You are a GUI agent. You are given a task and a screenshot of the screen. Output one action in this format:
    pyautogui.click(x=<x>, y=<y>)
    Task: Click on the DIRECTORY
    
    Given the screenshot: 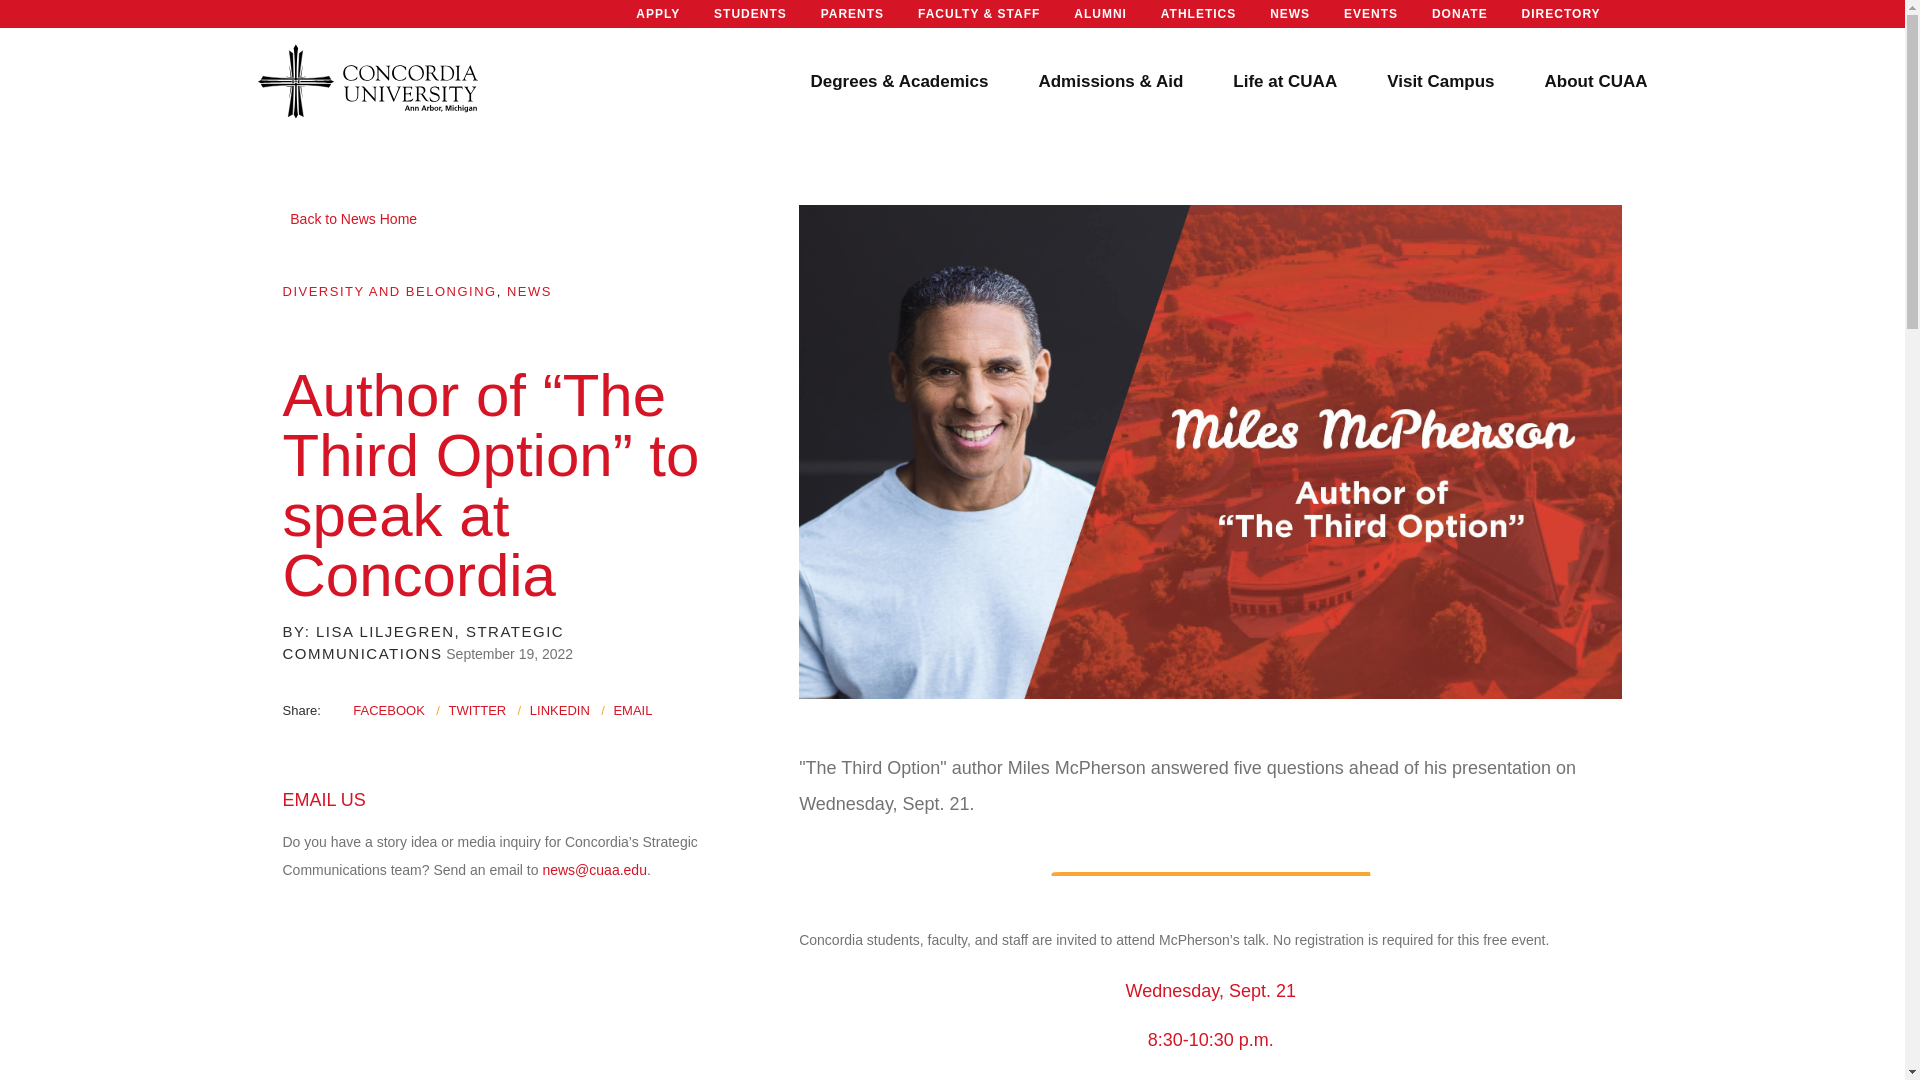 What is the action you would take?
    pyautogui.click(x=1562, y=14)
    